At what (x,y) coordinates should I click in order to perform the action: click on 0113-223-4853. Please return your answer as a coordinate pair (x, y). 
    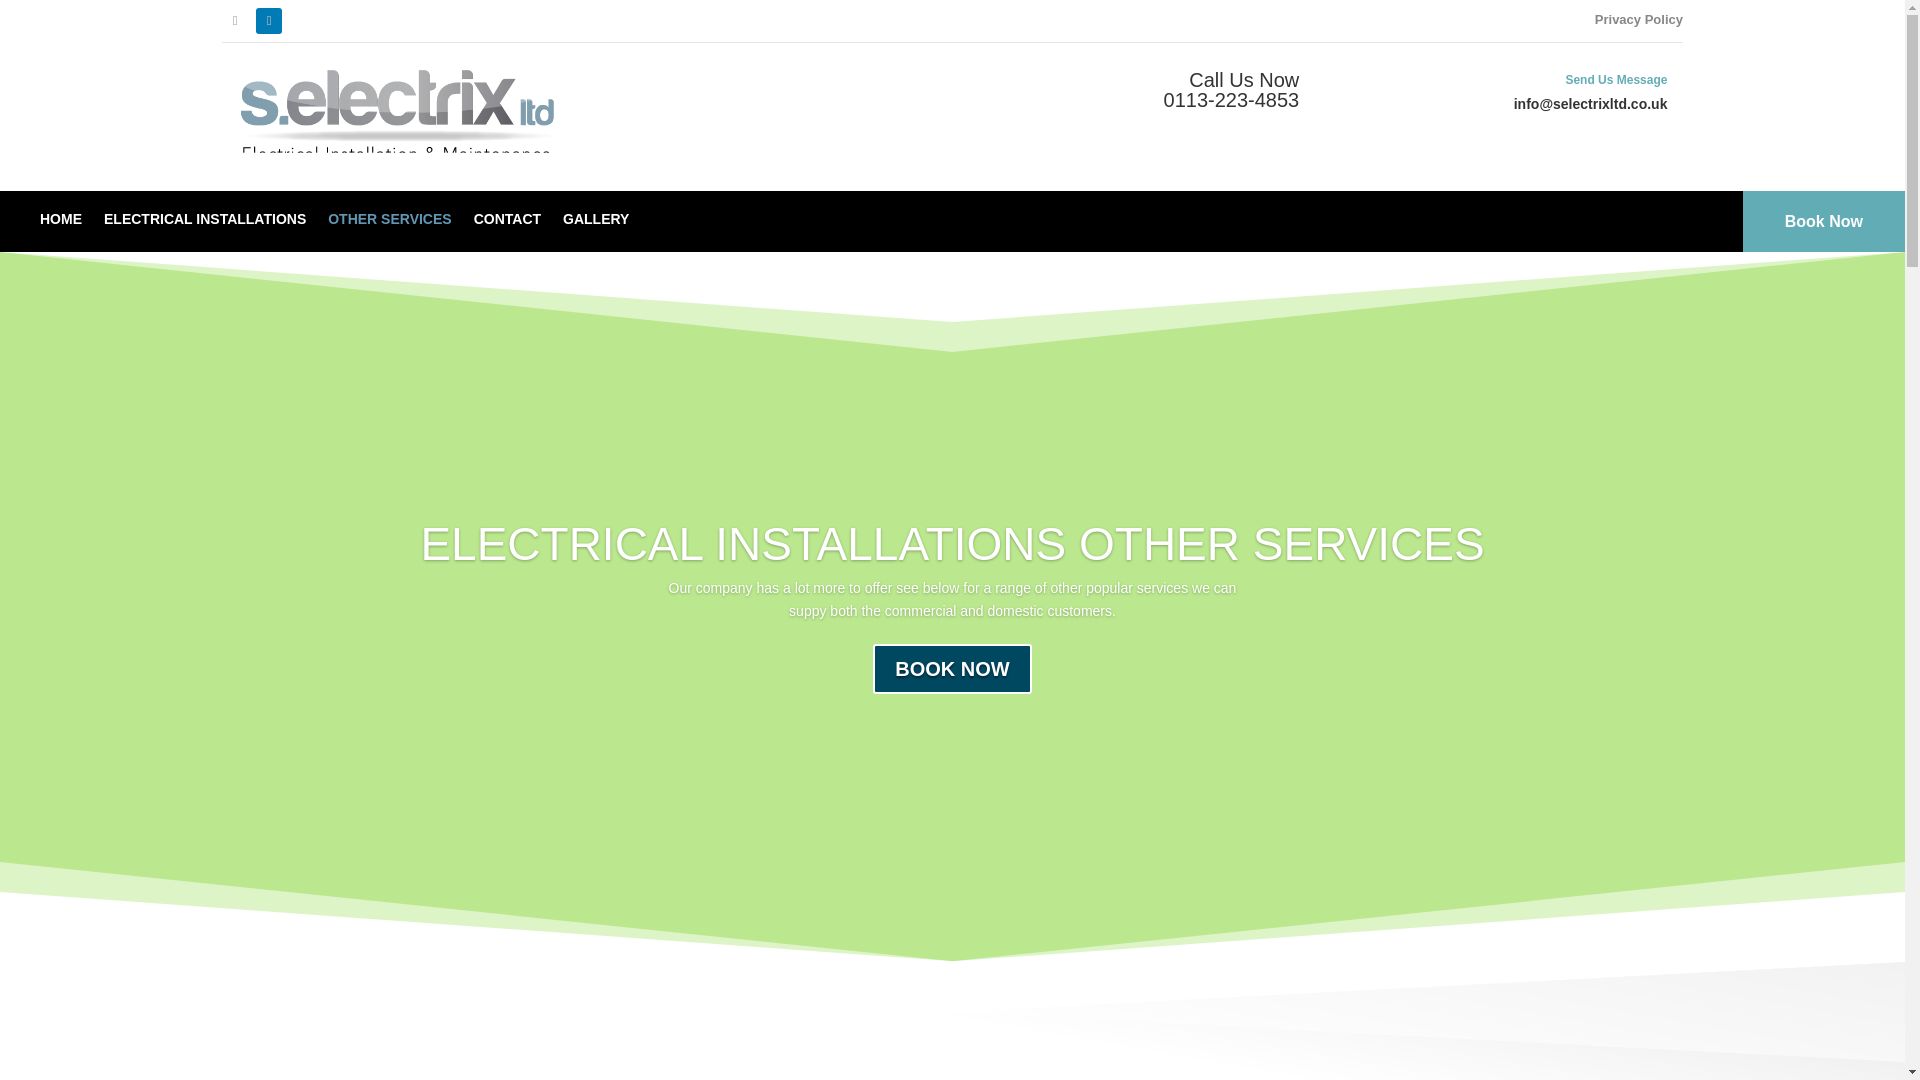
    Looking at the image, I should click on (1231, 100).